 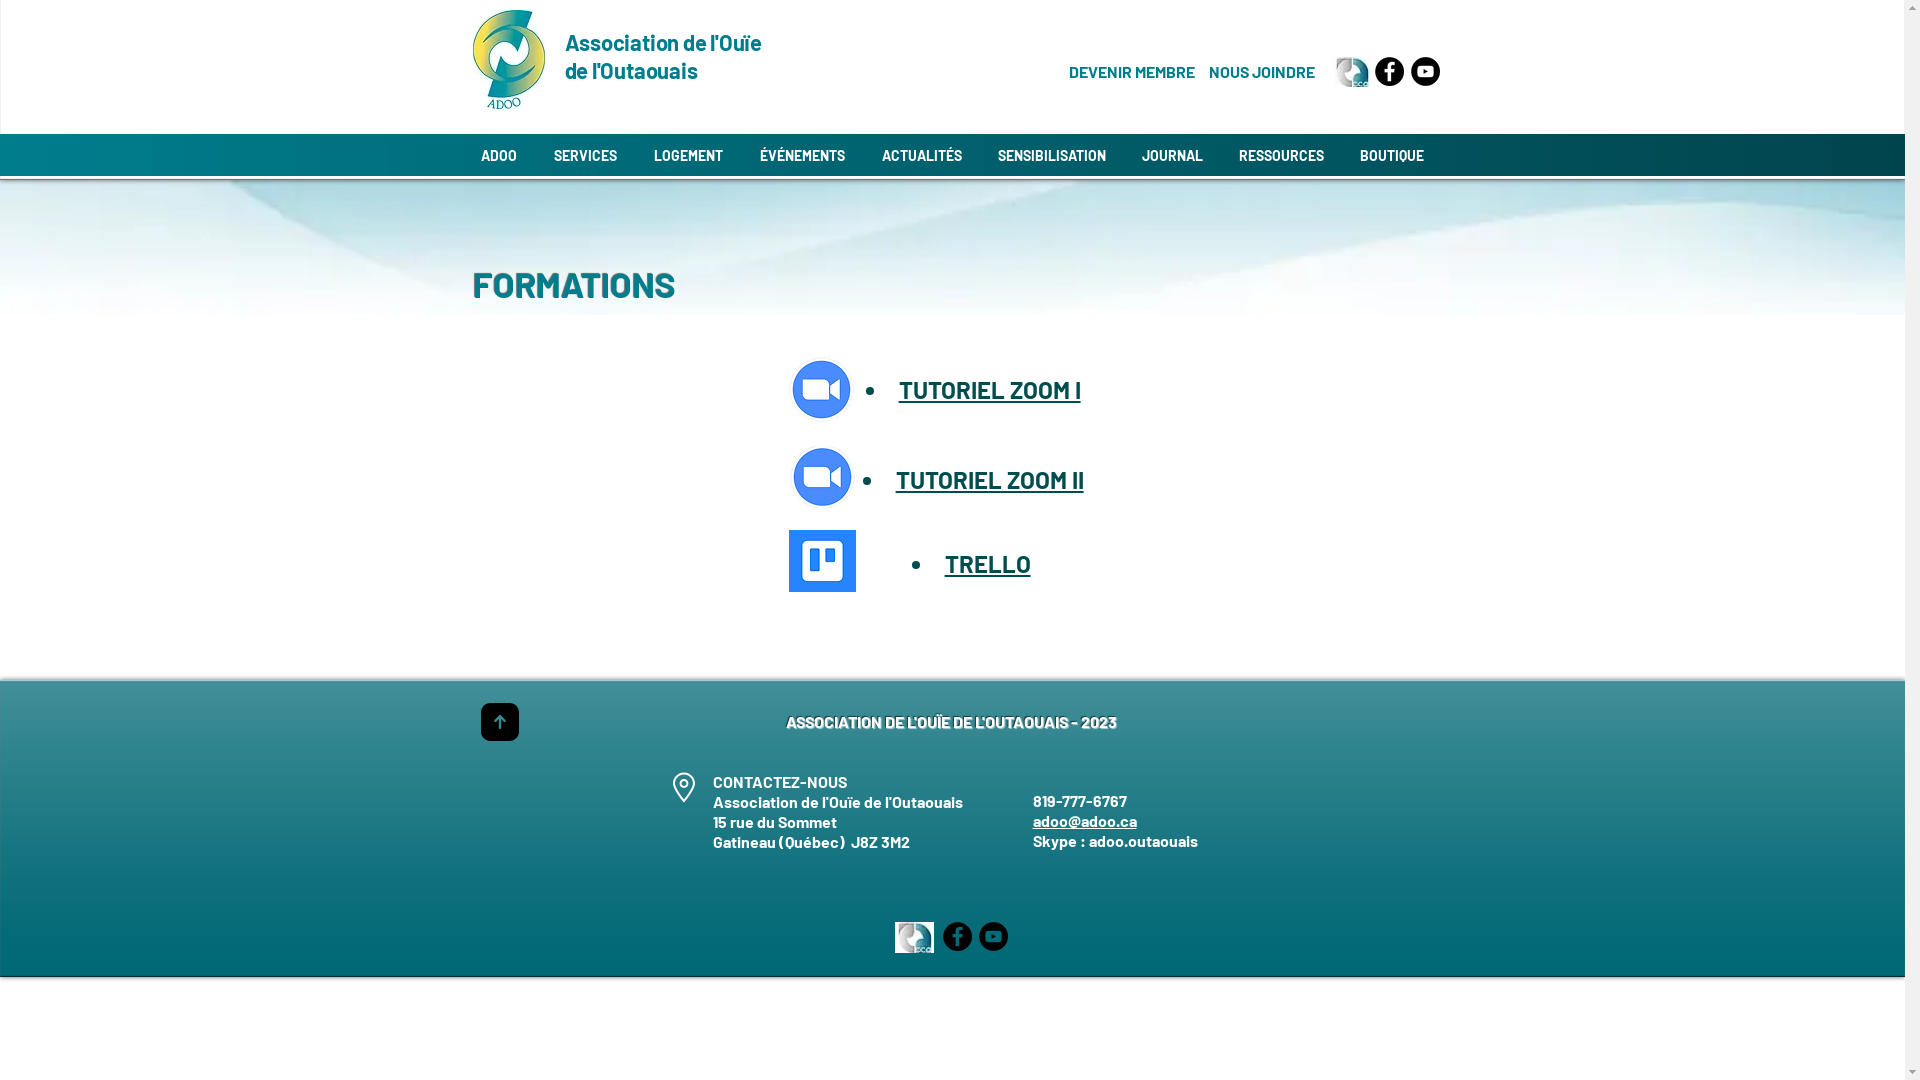 What do you see at coordinates (990, 481) in the screenshot?
I see `TUTORIEL ZOOM II` at bounding box center [990, 481].